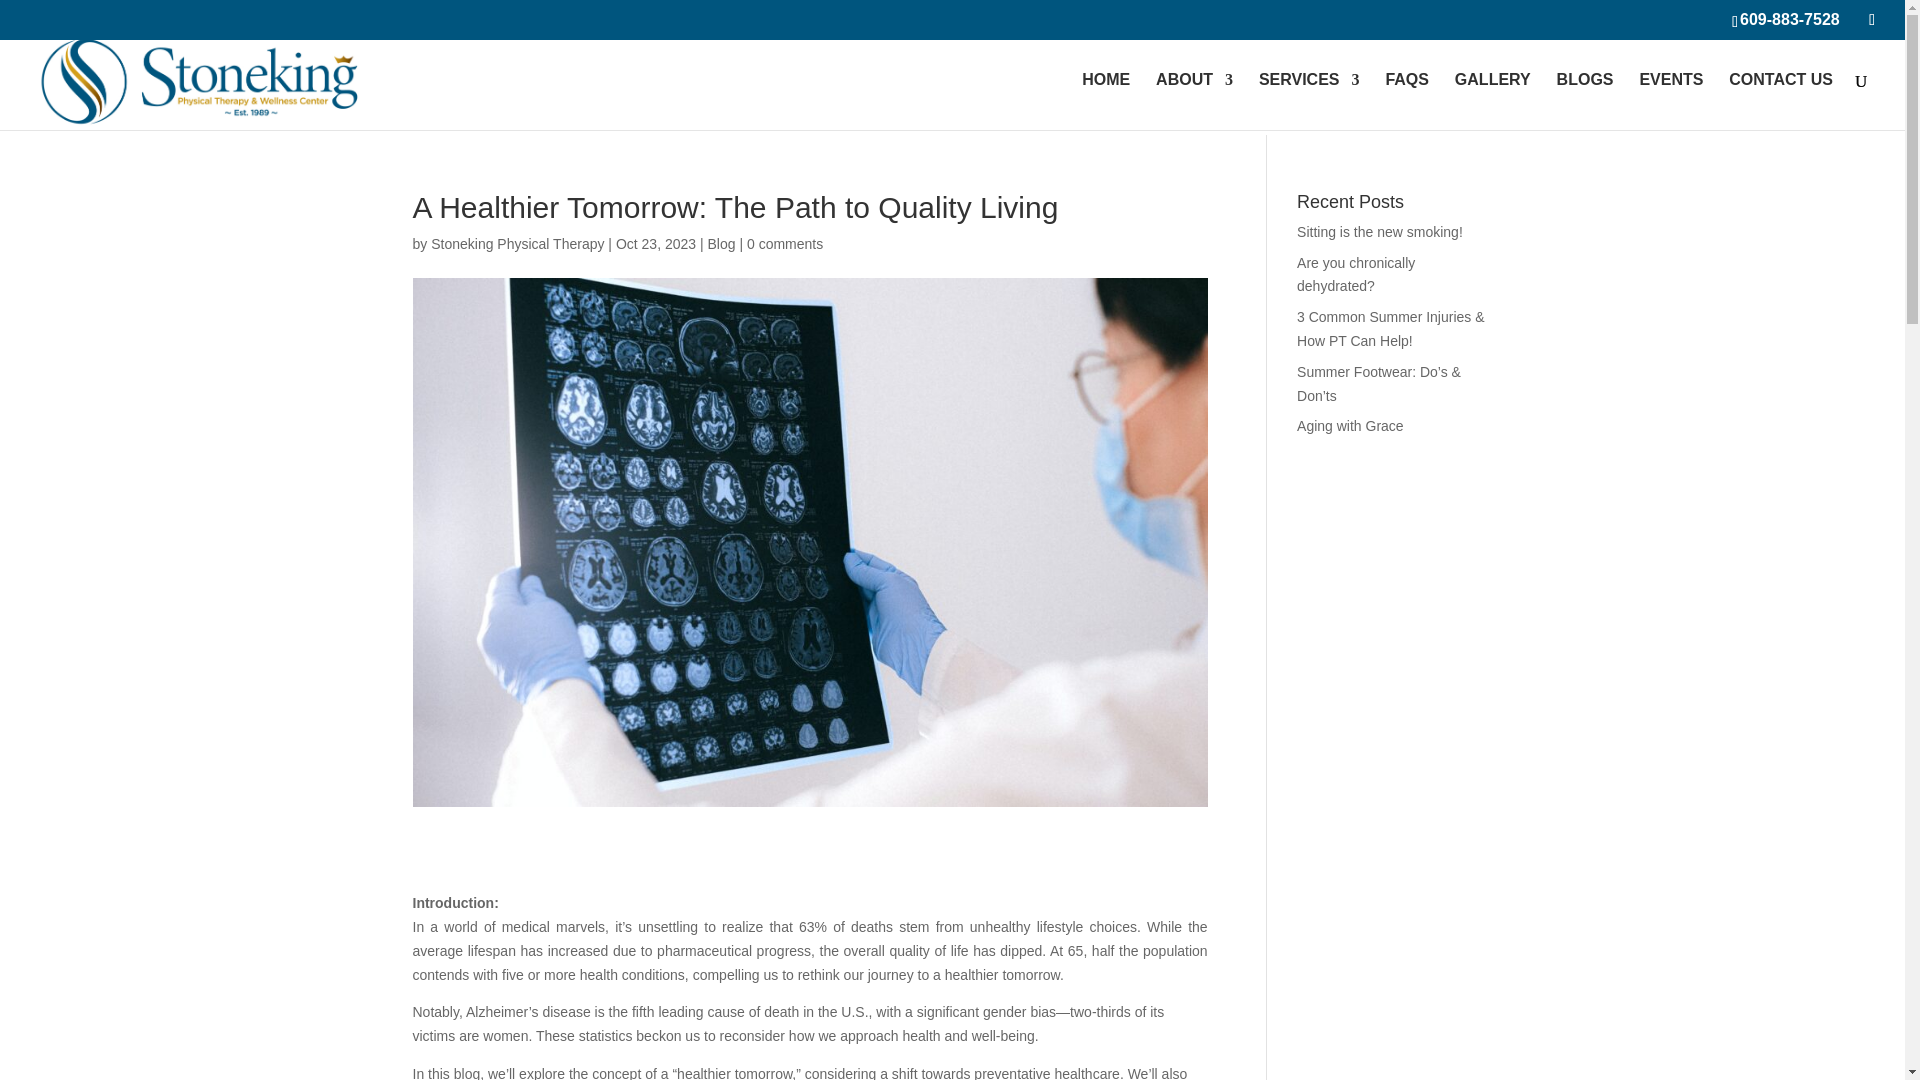 Image resolution: width=1920 pixels, height=1080 pixels. Describe the element at coordinates (1671, 101) in the screenshot. I see `EVENTS` at that location.